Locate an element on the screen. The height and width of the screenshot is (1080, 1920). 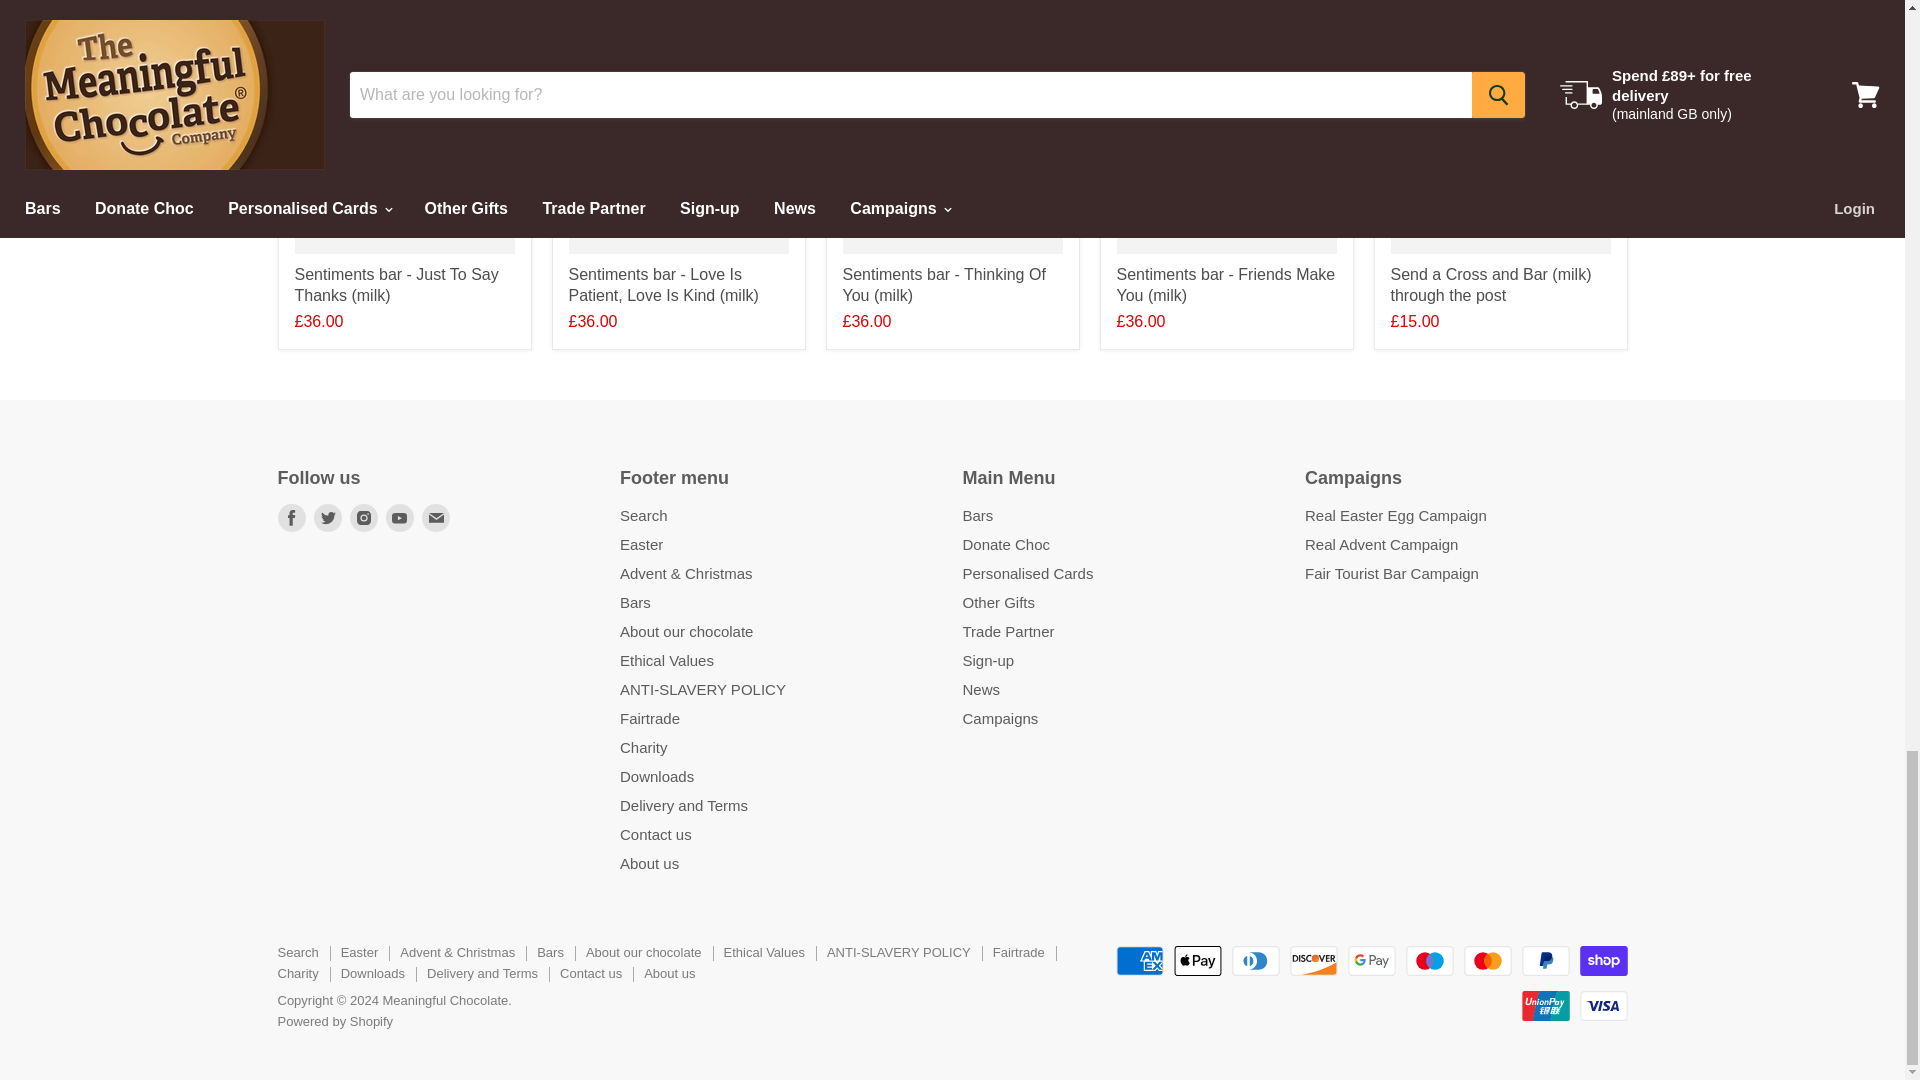
Apple Pay is located at coordinates (1197, 961).